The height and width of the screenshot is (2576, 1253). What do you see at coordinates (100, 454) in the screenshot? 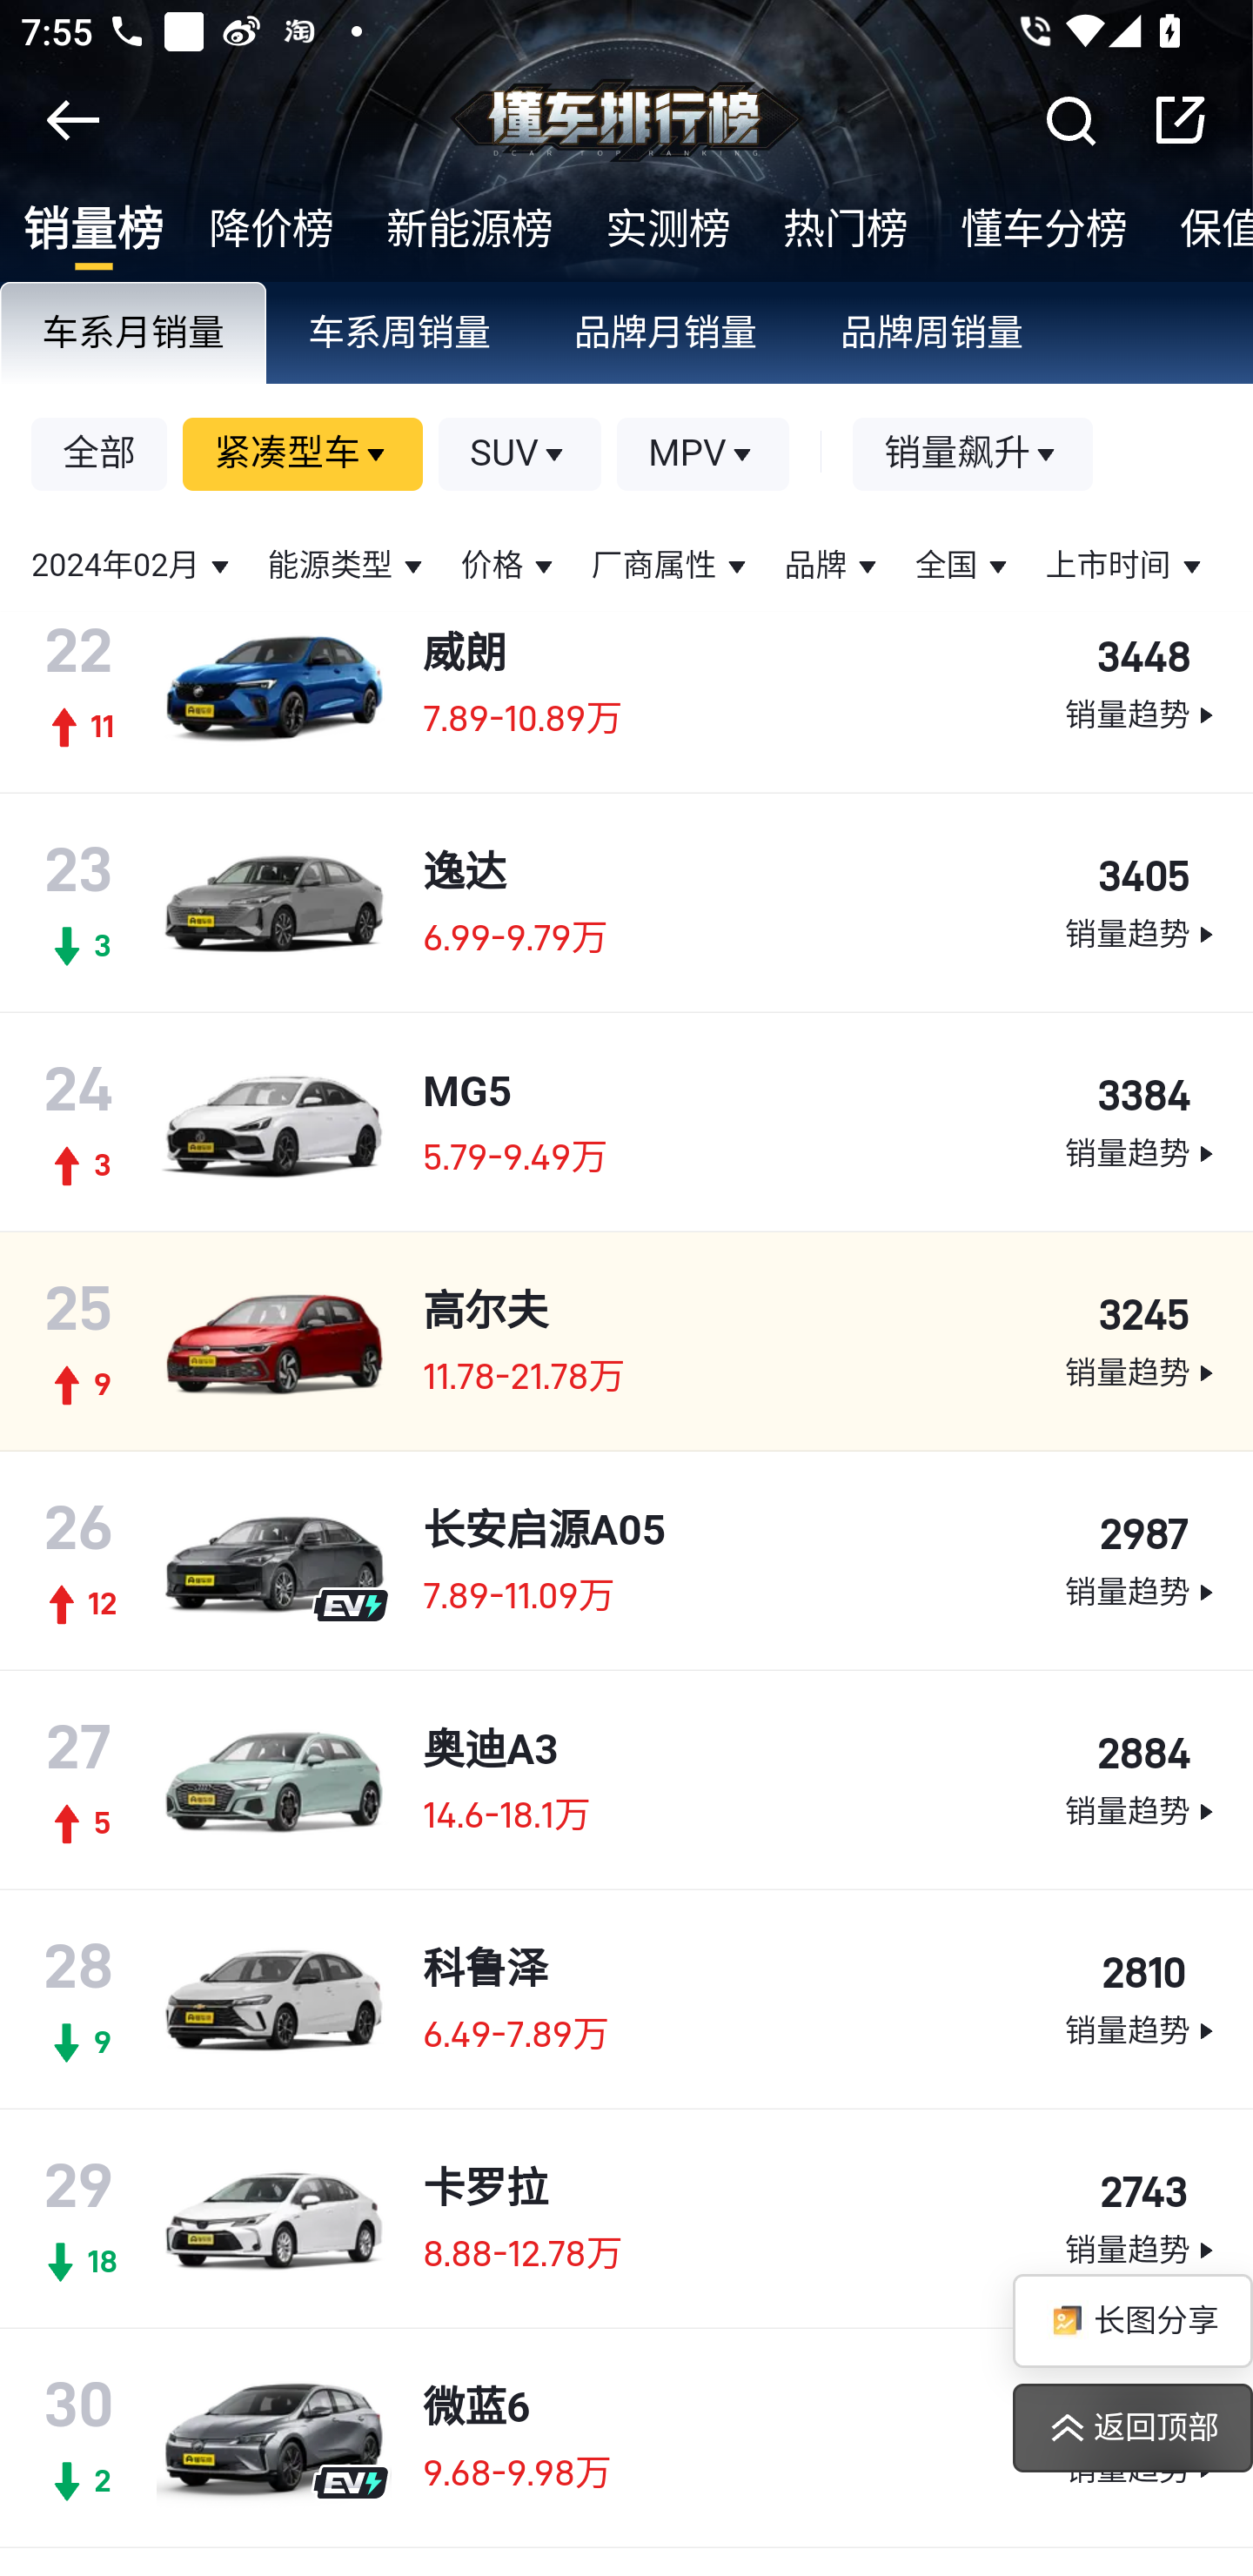
I see `全部` at bounding box center [100, 454].